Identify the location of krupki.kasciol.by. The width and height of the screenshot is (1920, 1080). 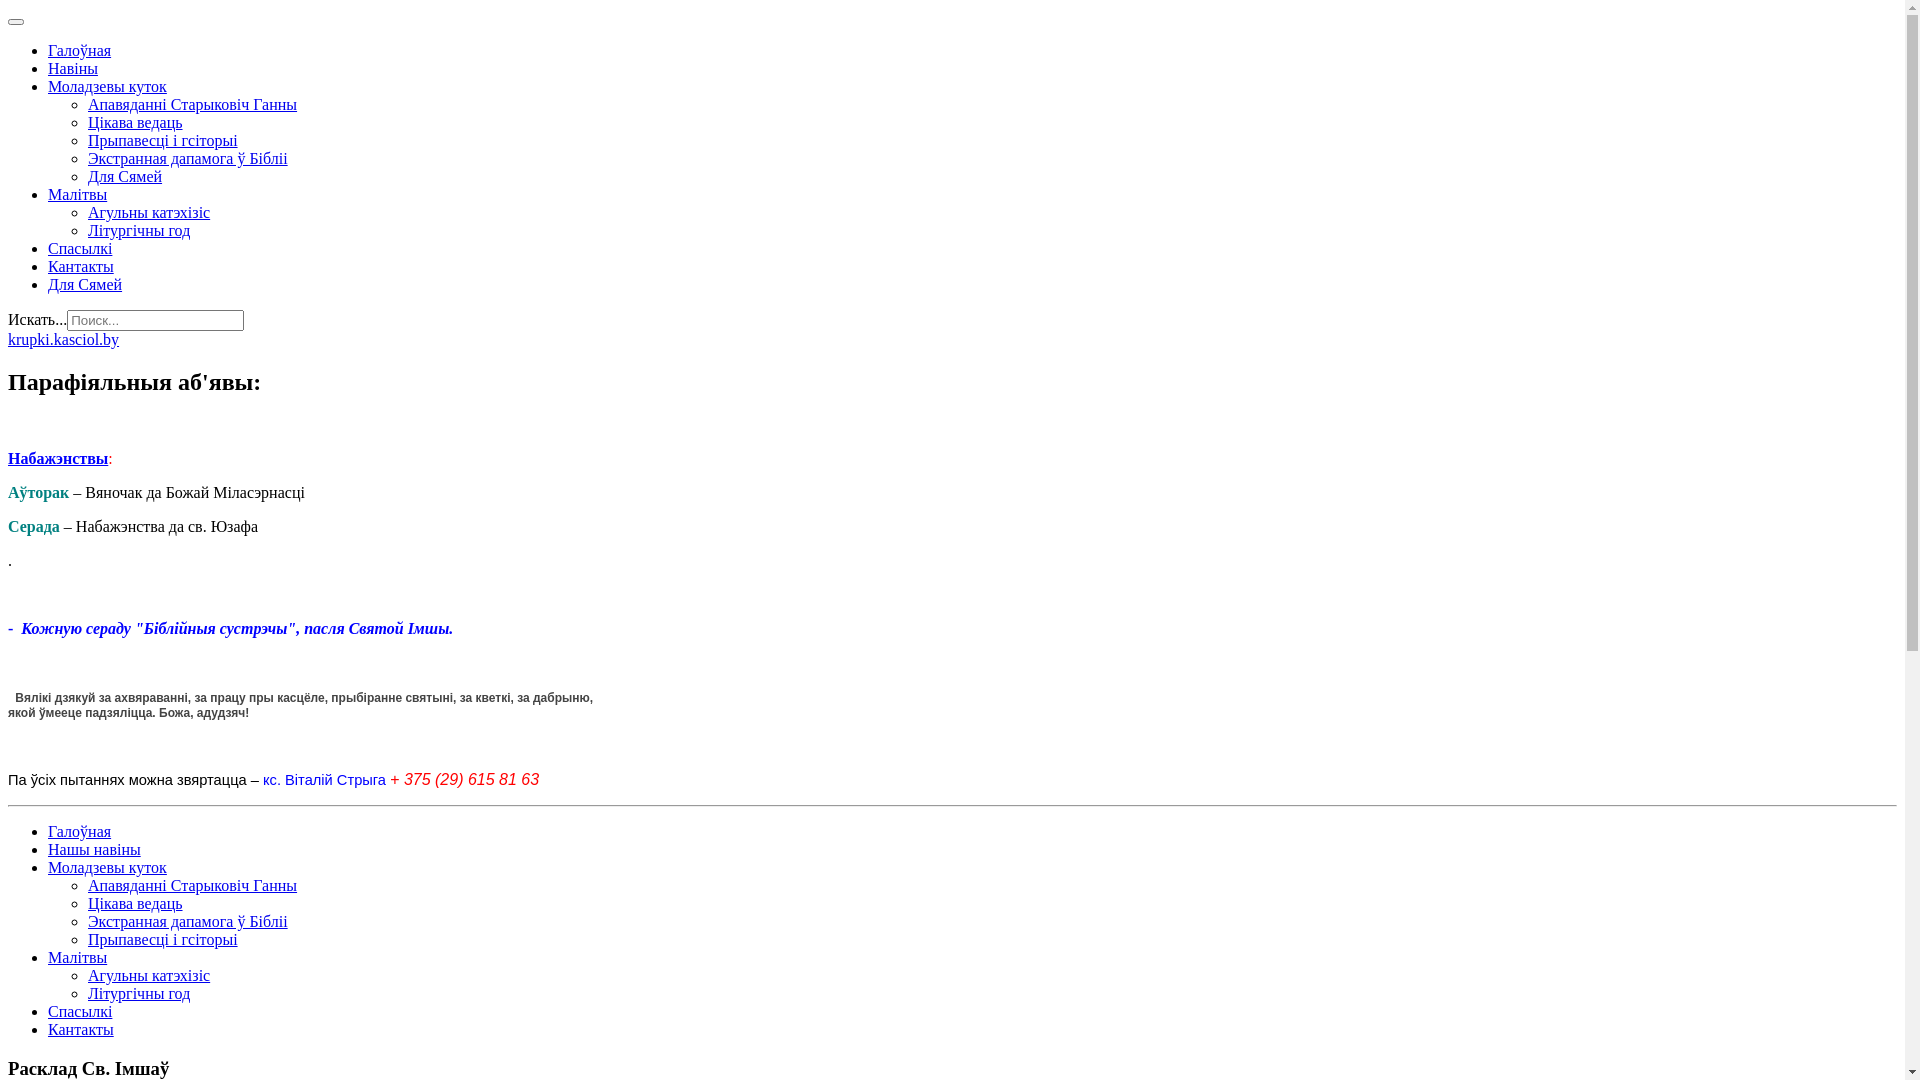
(64, 340).